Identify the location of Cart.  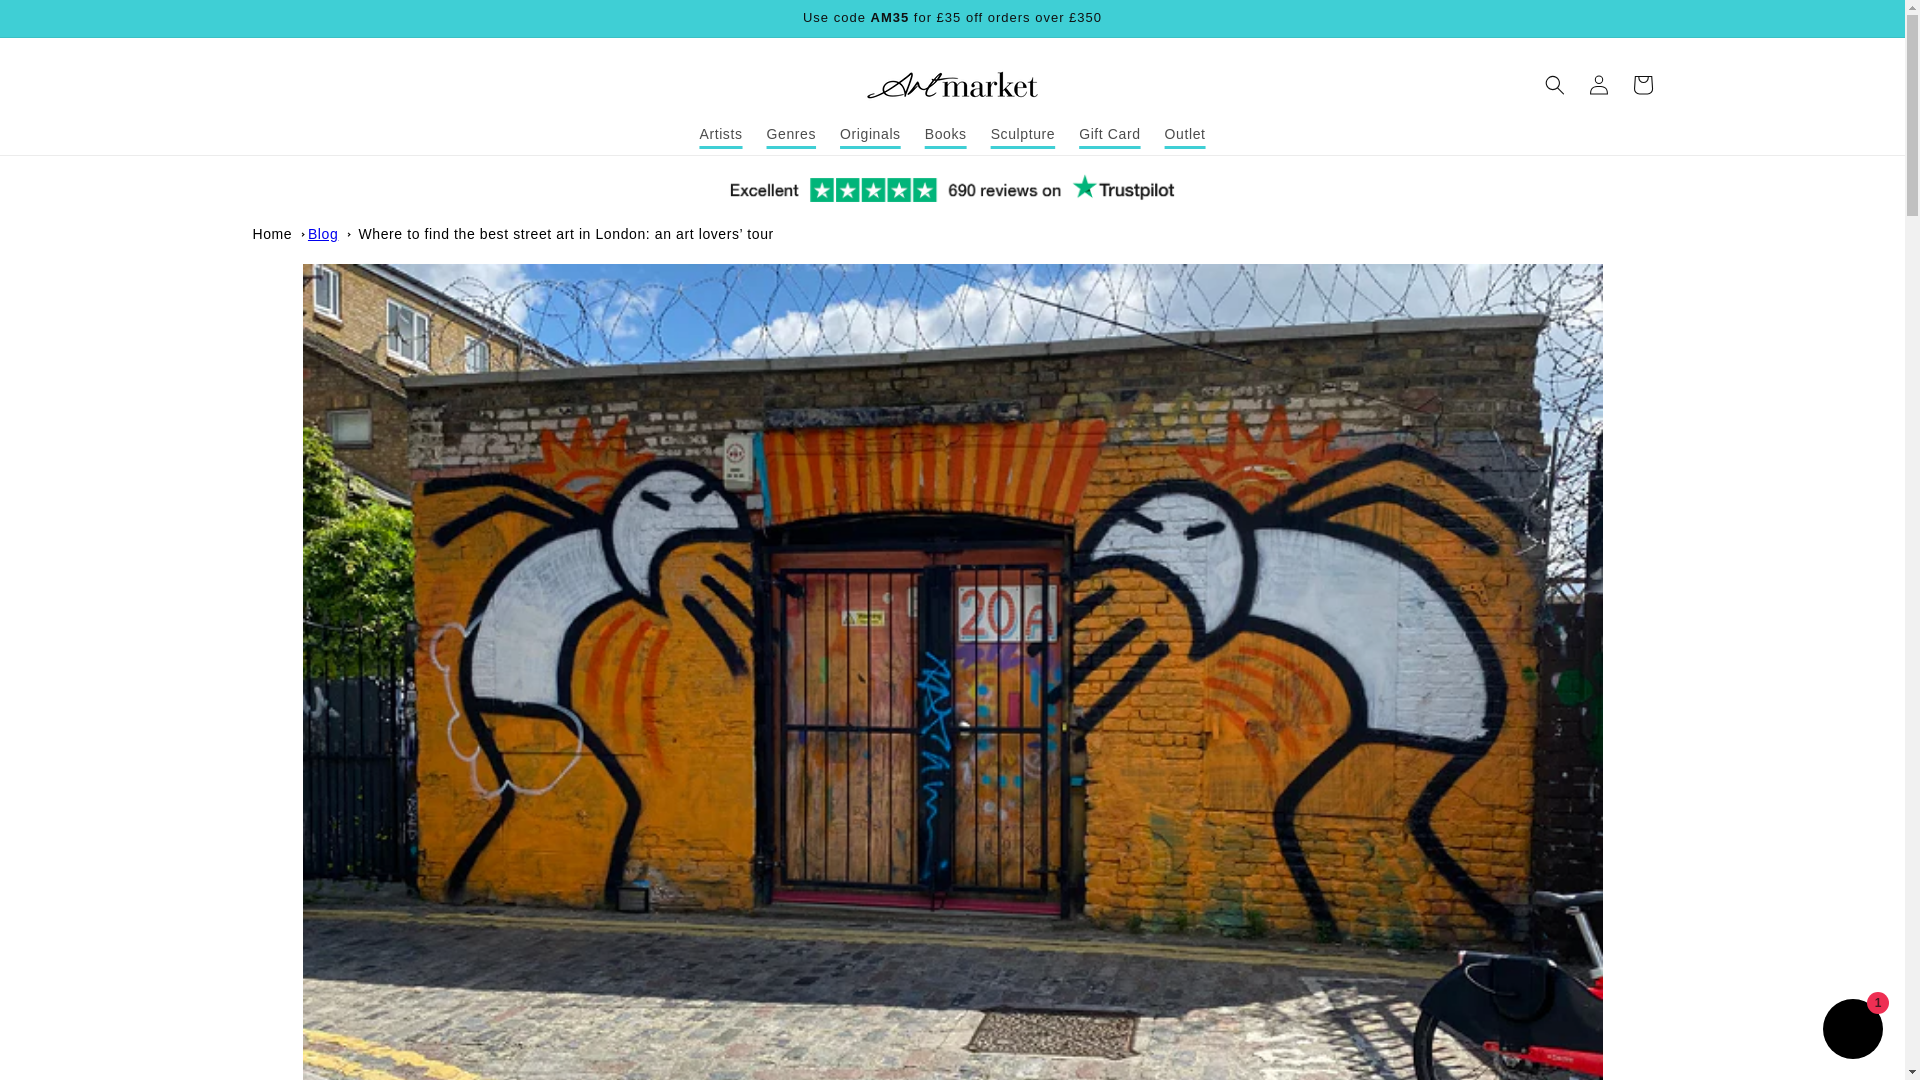
(1642, 84).